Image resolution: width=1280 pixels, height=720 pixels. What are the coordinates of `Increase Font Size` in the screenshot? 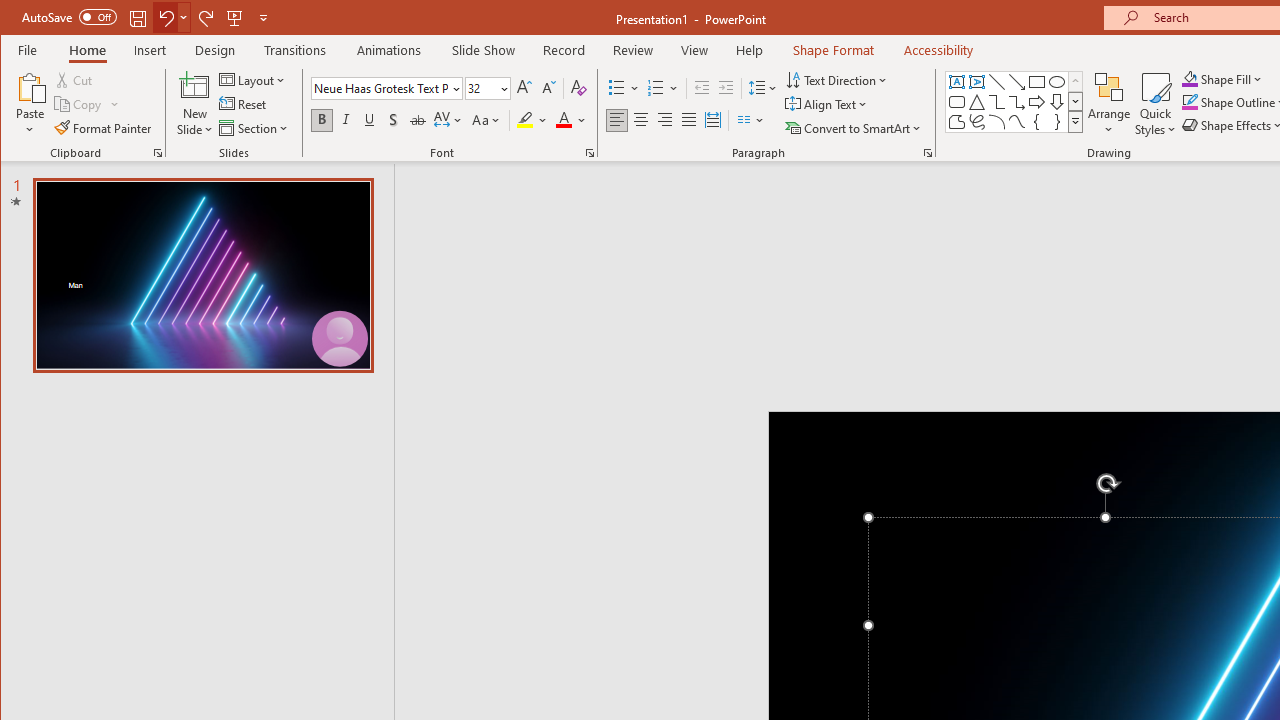 It's located at (524, 88).